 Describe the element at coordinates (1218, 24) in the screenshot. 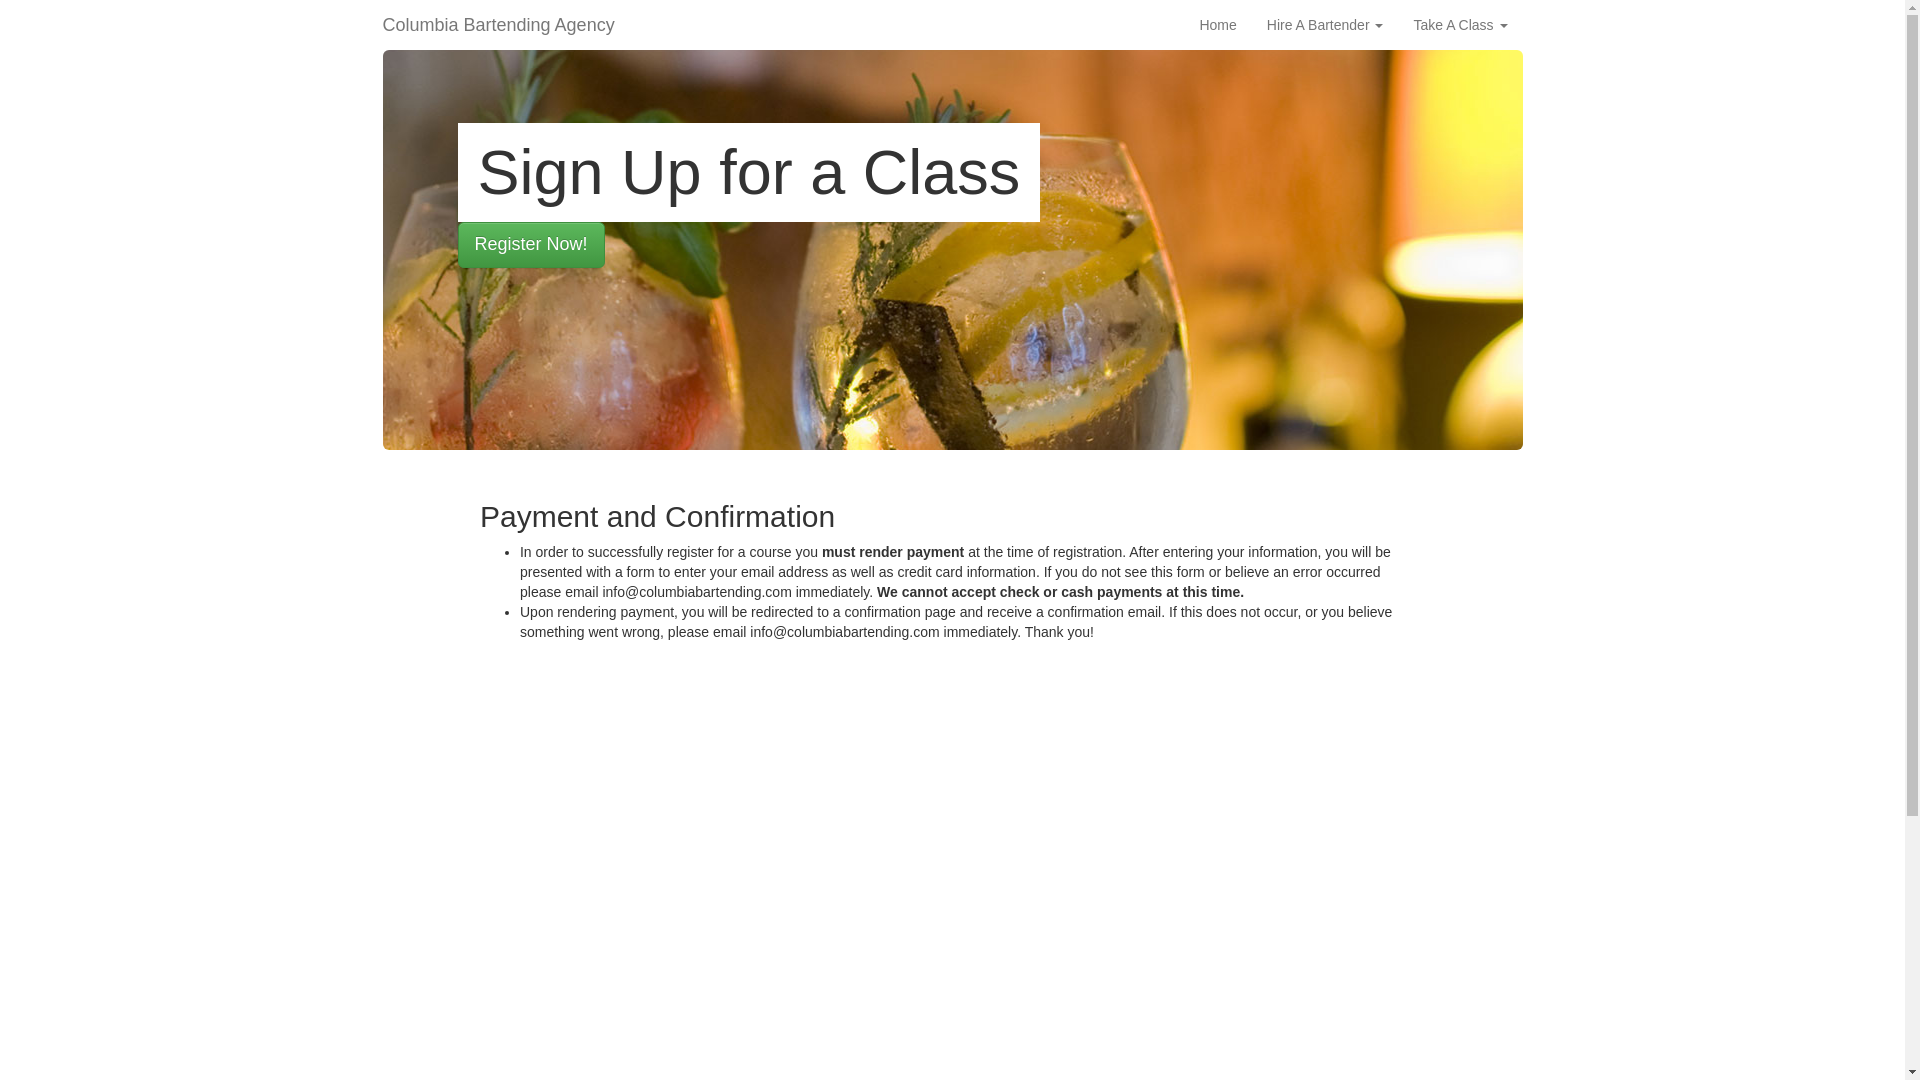

I see `Home` at that location.